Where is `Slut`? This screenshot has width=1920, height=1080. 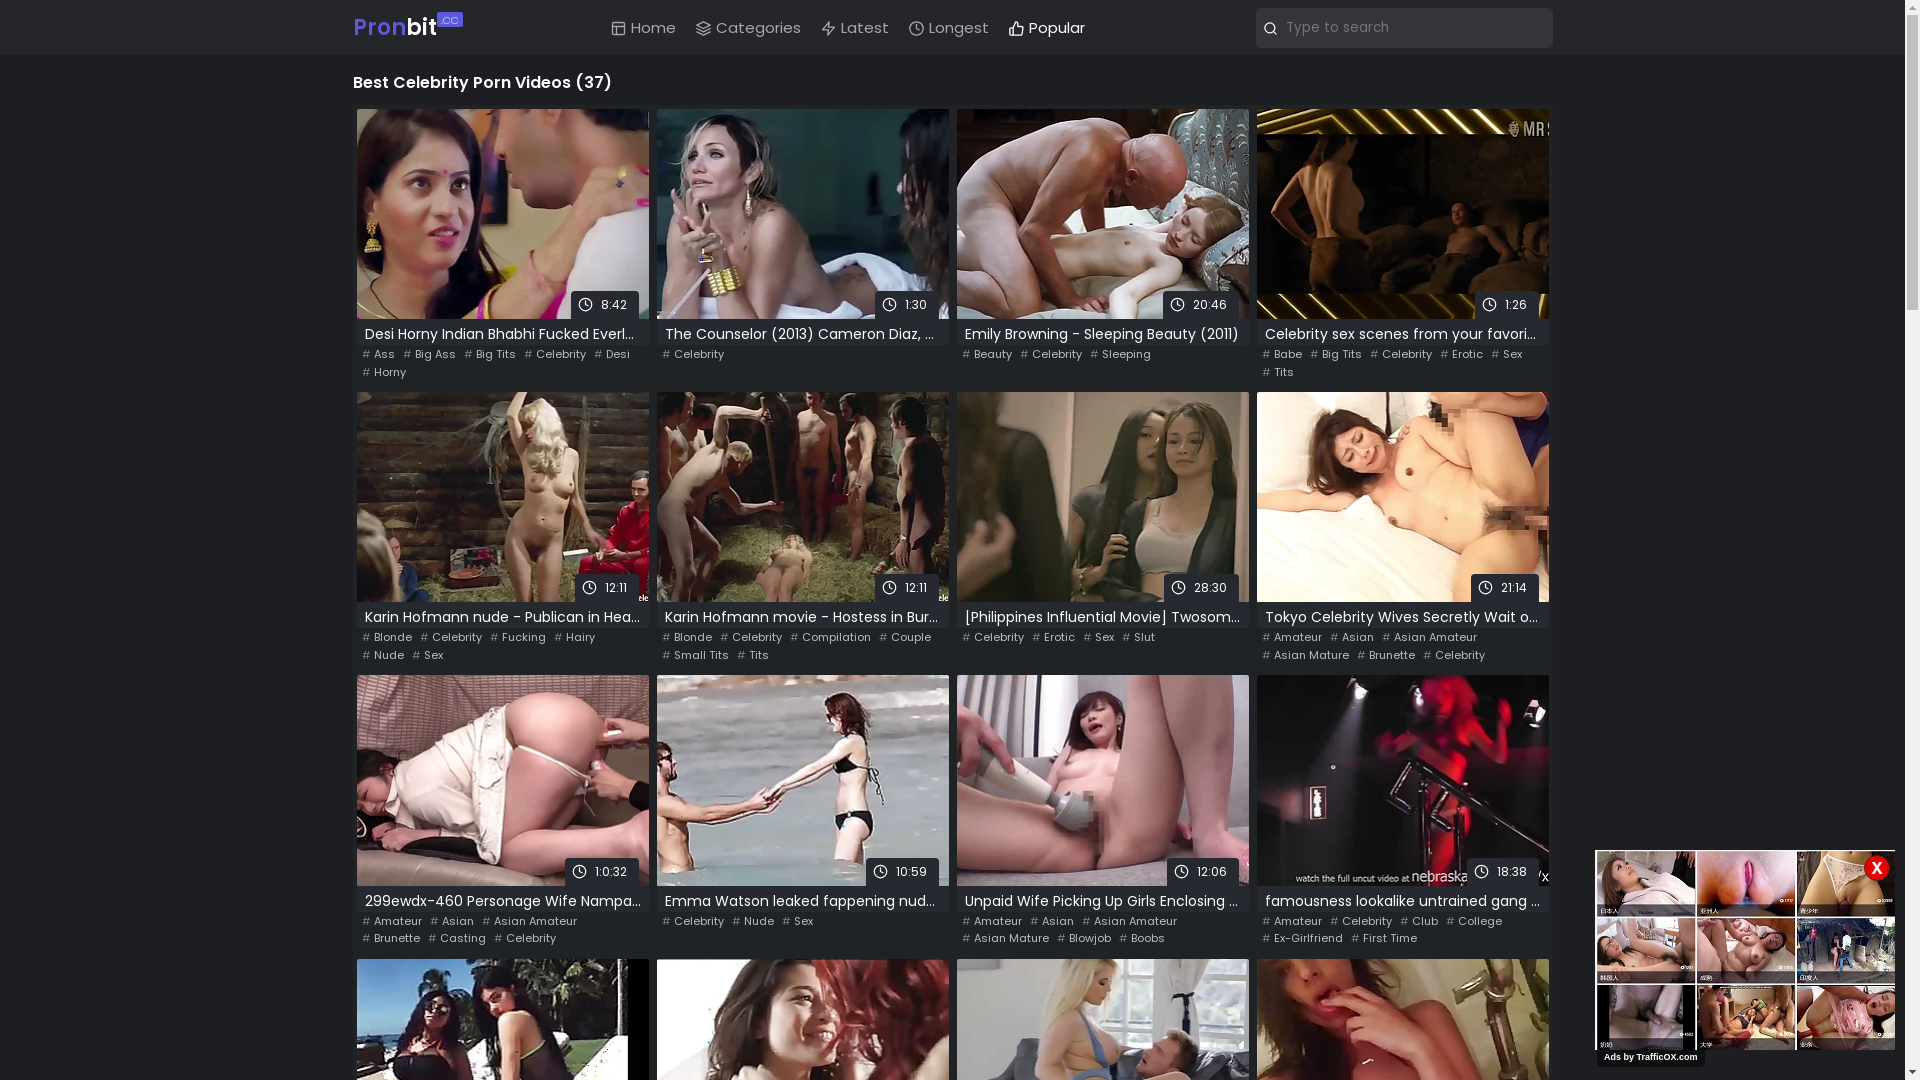
Slut is located at coordinates (1138, 638).